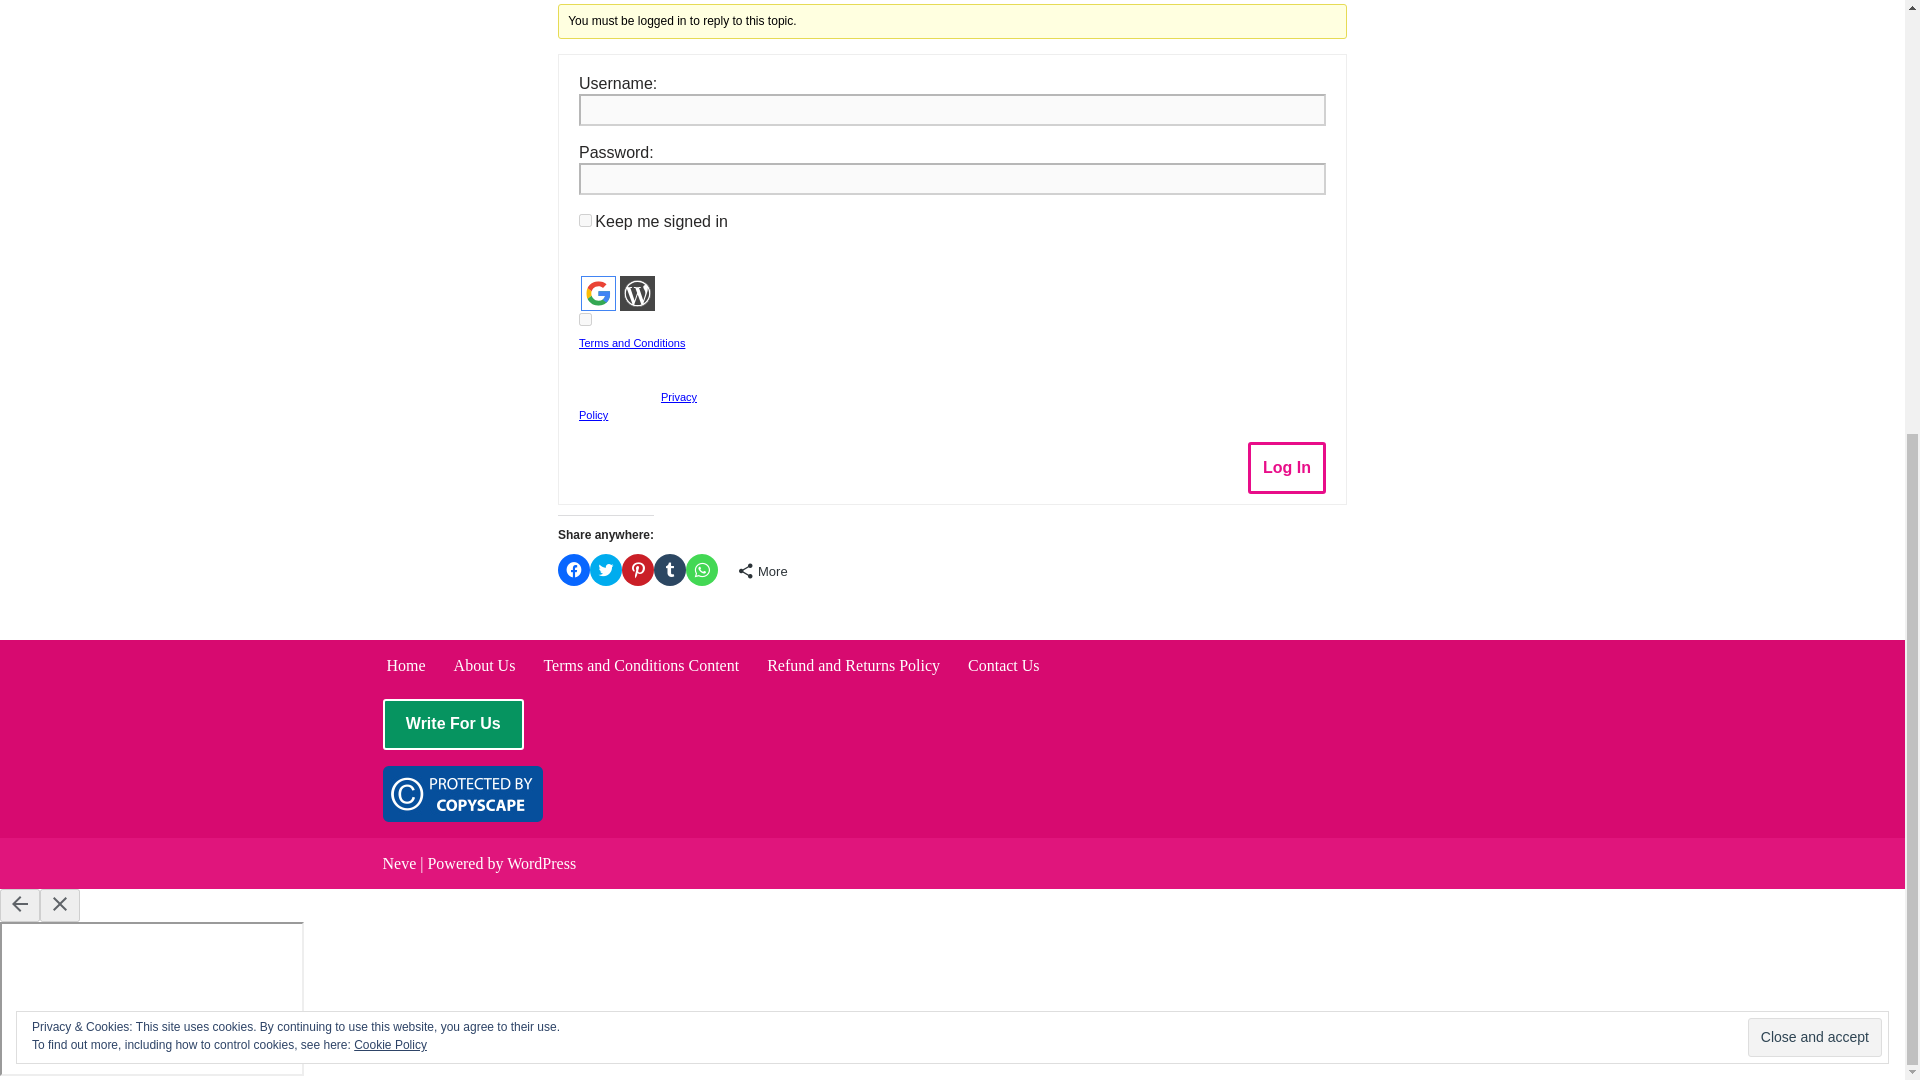  What do you see at coordinates (606, 570) in the screenshot?
I see `Click to share on Twitter` at bounding box center [606, 570].